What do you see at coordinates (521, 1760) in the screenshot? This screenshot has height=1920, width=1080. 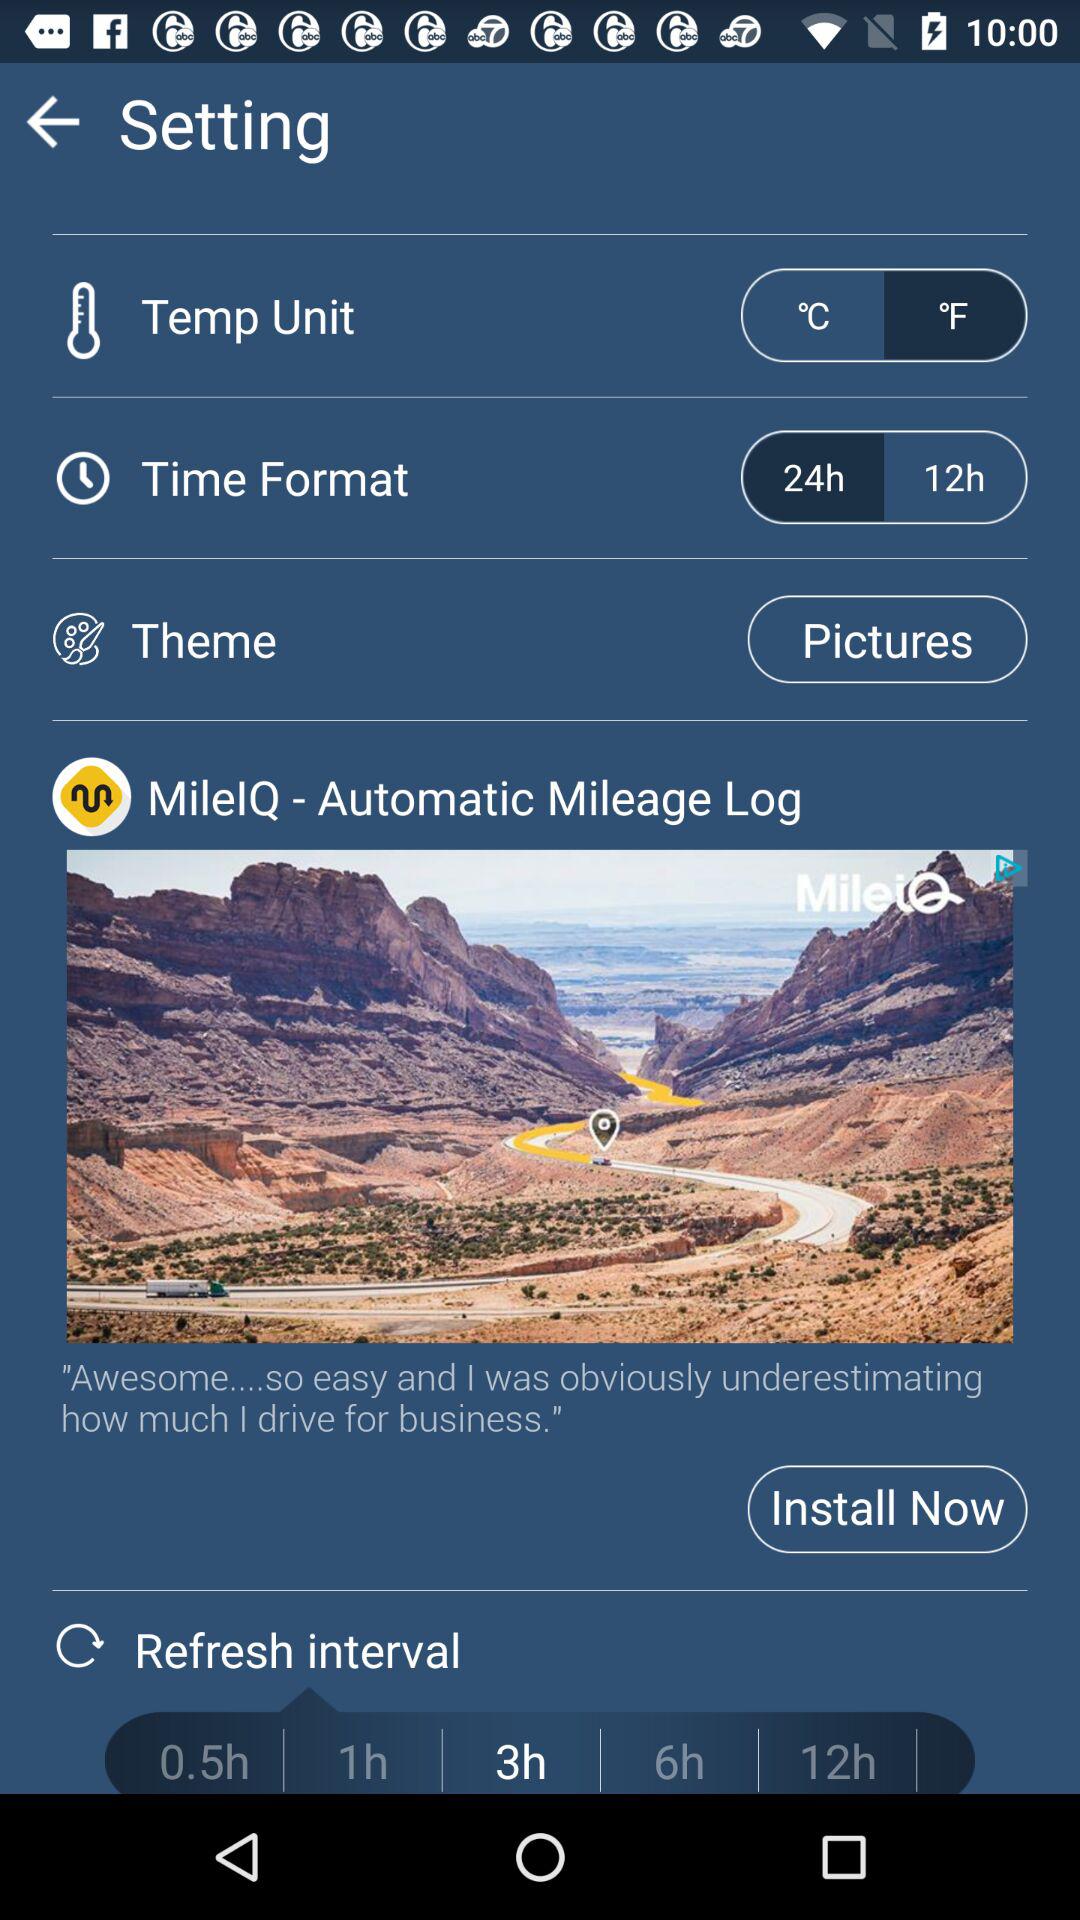 I see `turn on icon next to 1h` at bounding box center [521, 1760].